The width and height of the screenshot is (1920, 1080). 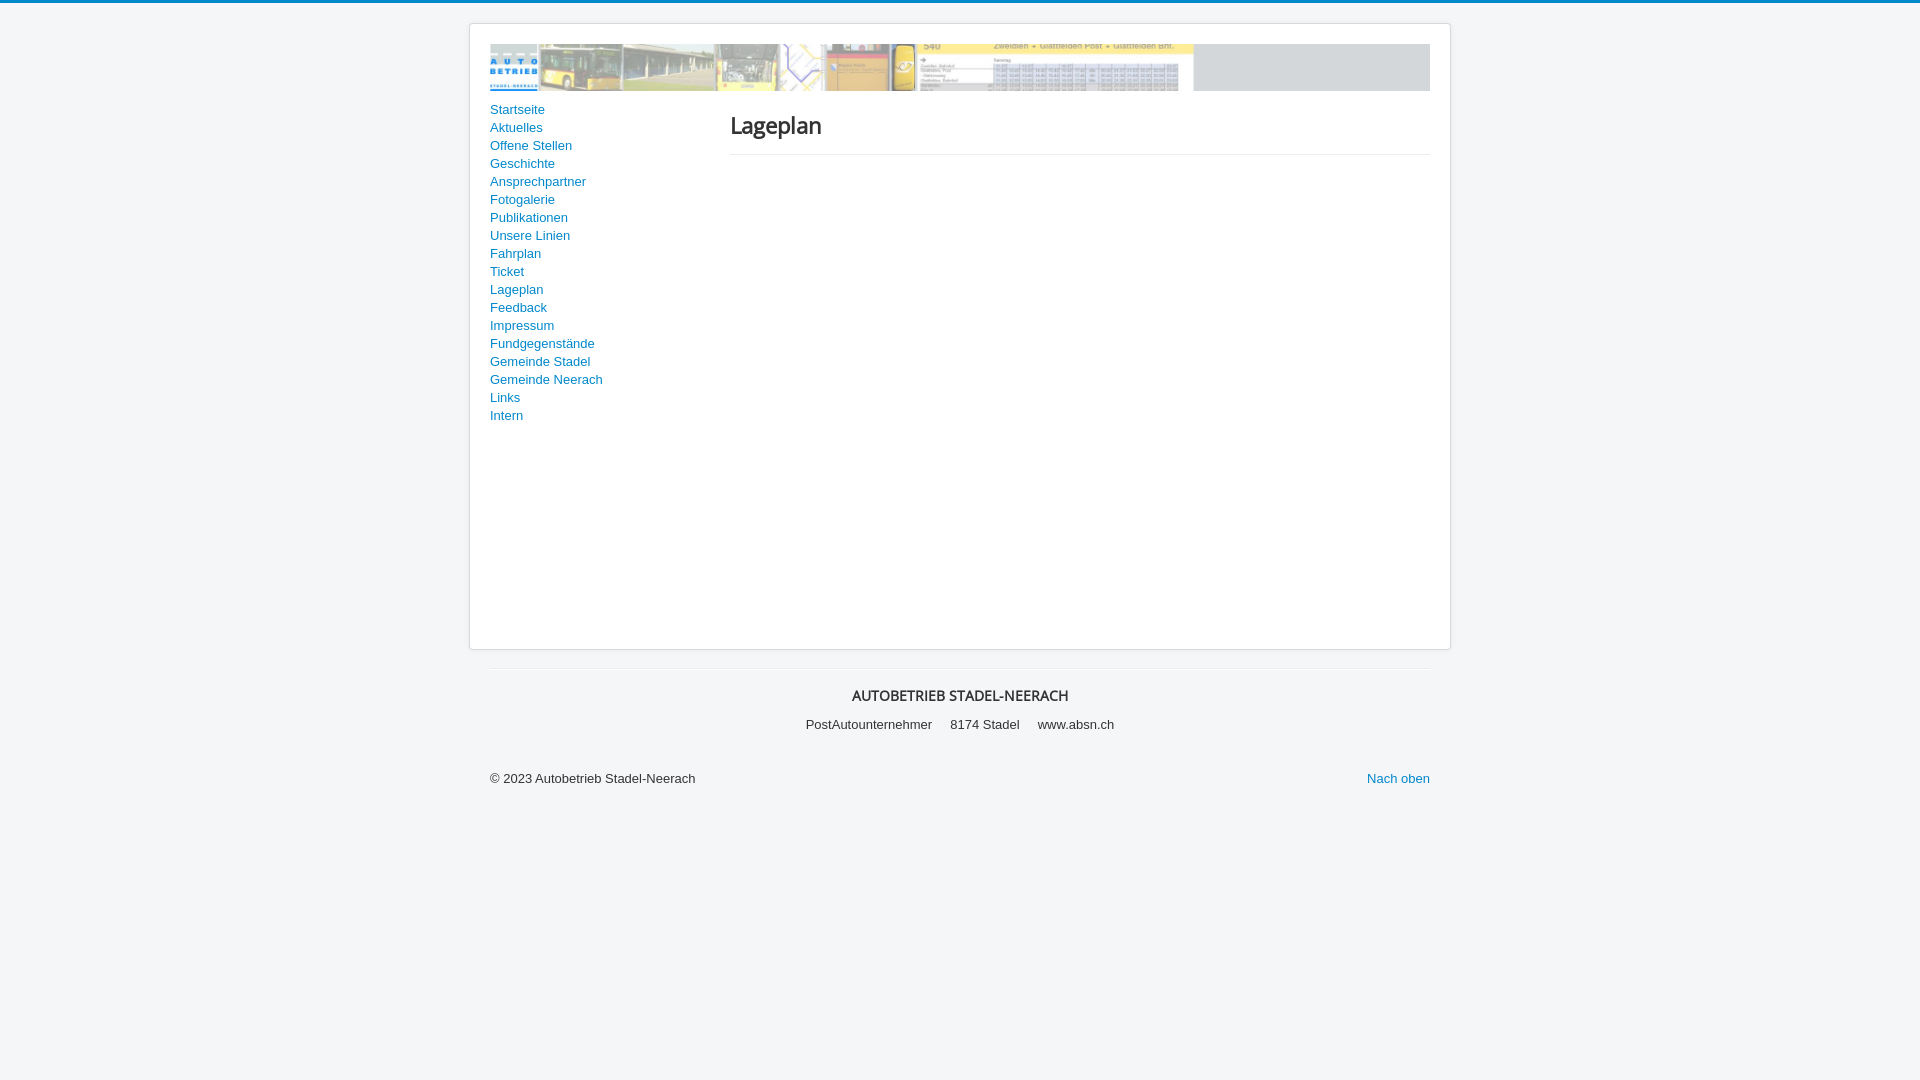 I want to click on Links, so click(x=600, y=398).